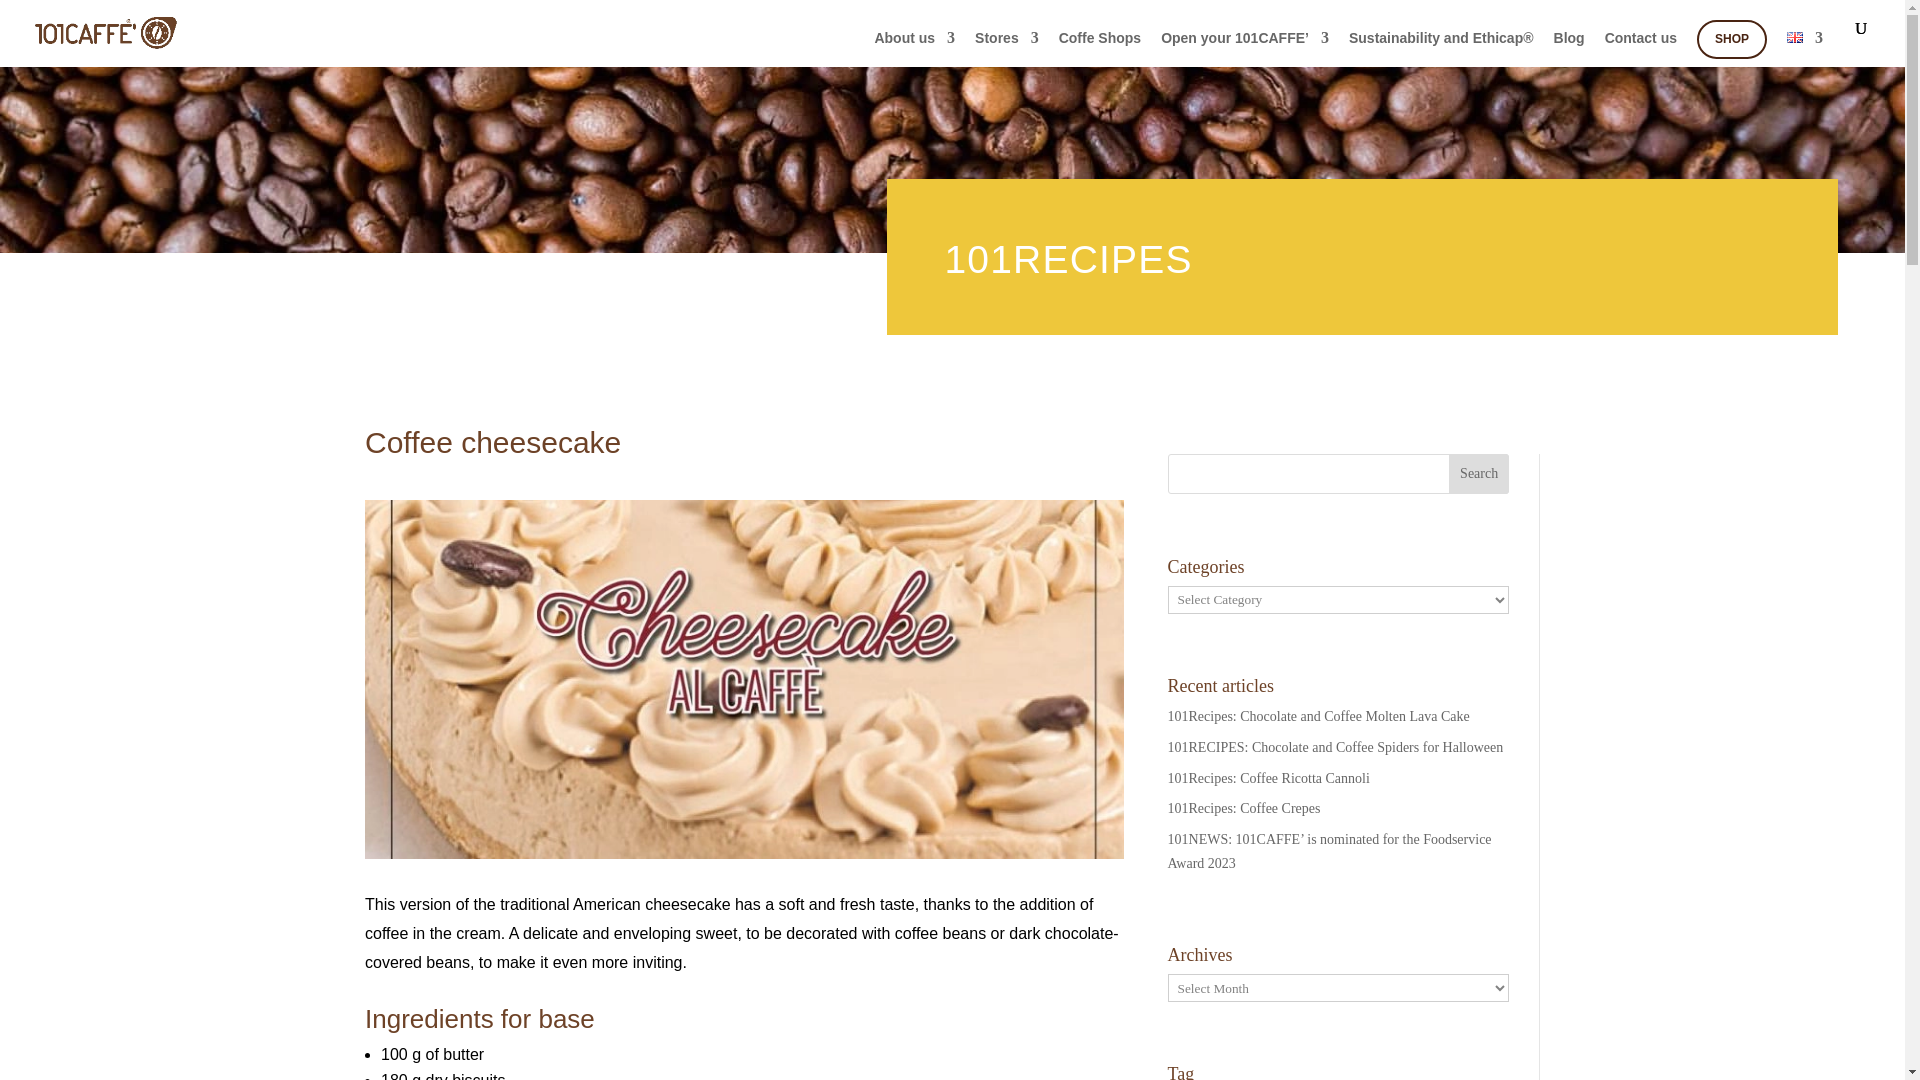 This screenshot has width=1920, height=1080. Describe the element at coordinates (1479, 473) in the screenshot. I see `Search` at that location.